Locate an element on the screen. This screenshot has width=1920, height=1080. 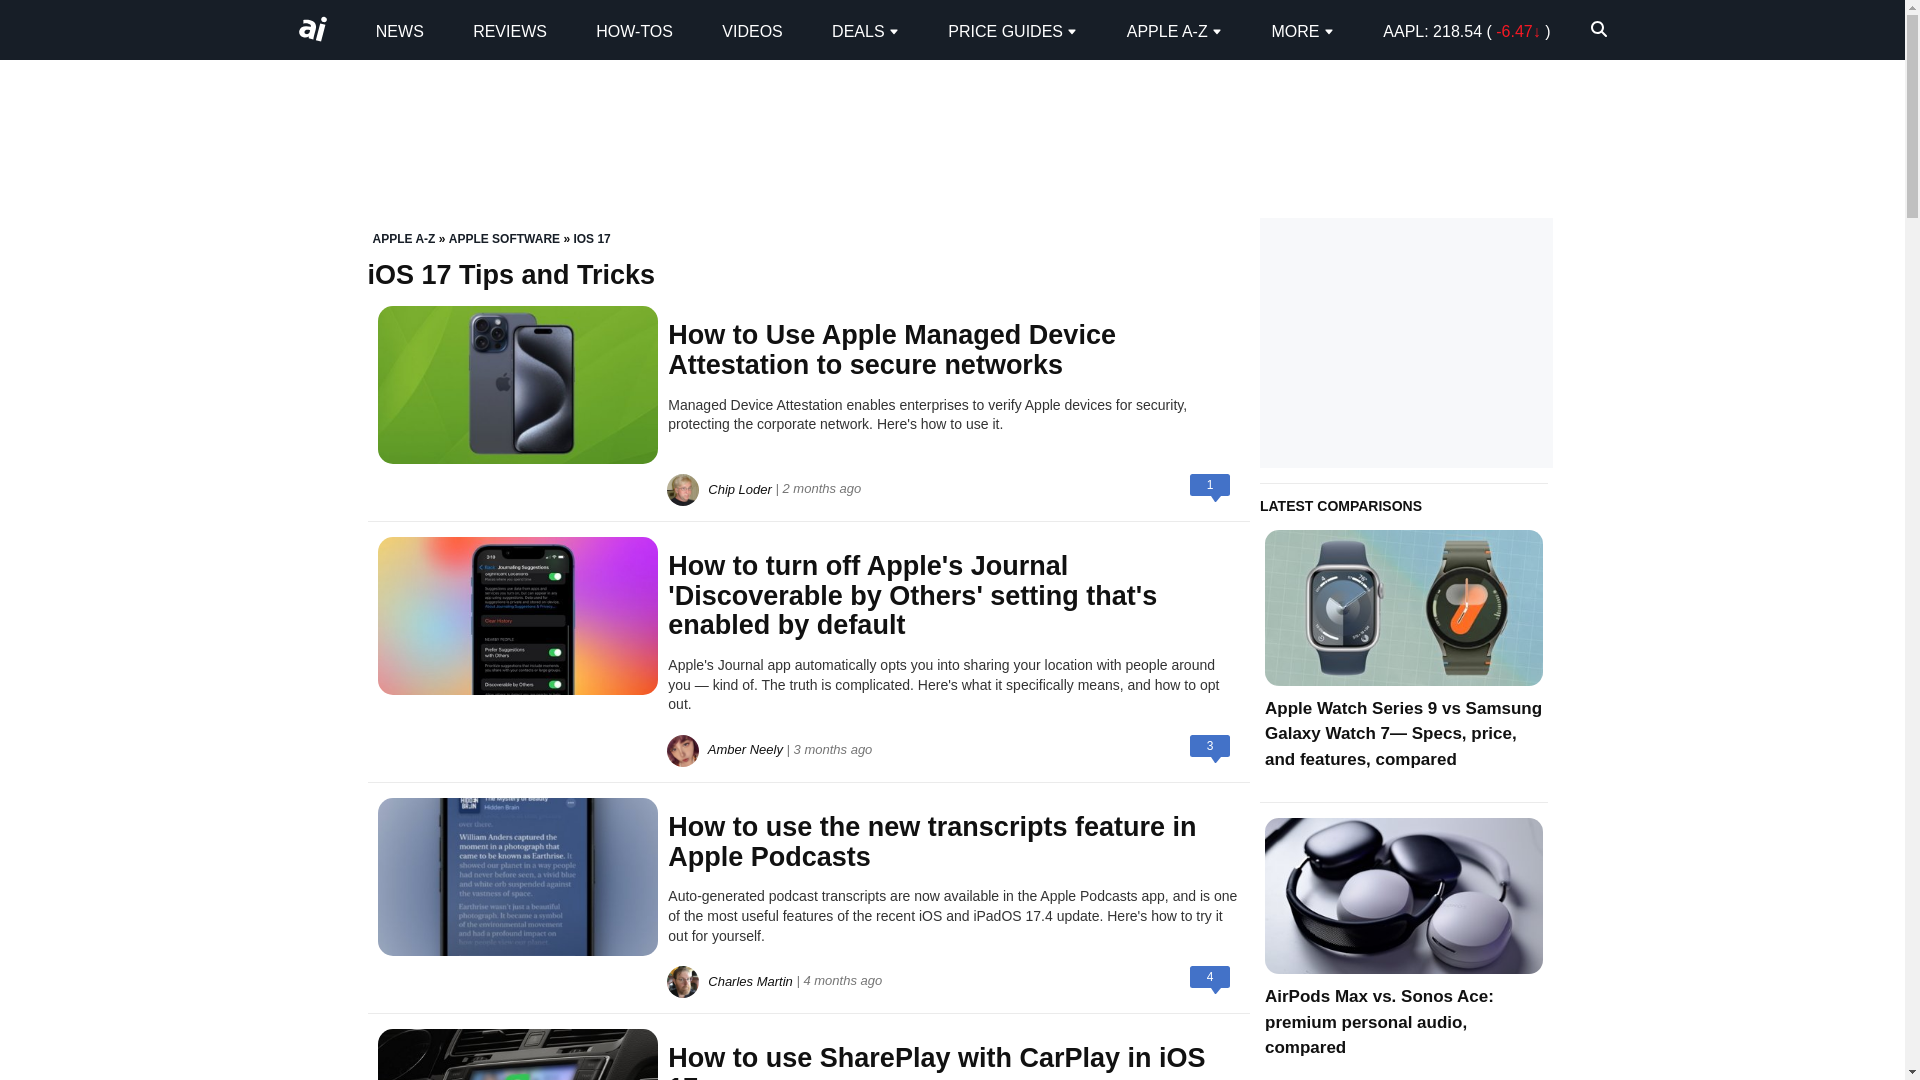
News is located at coordinates (400, 30).